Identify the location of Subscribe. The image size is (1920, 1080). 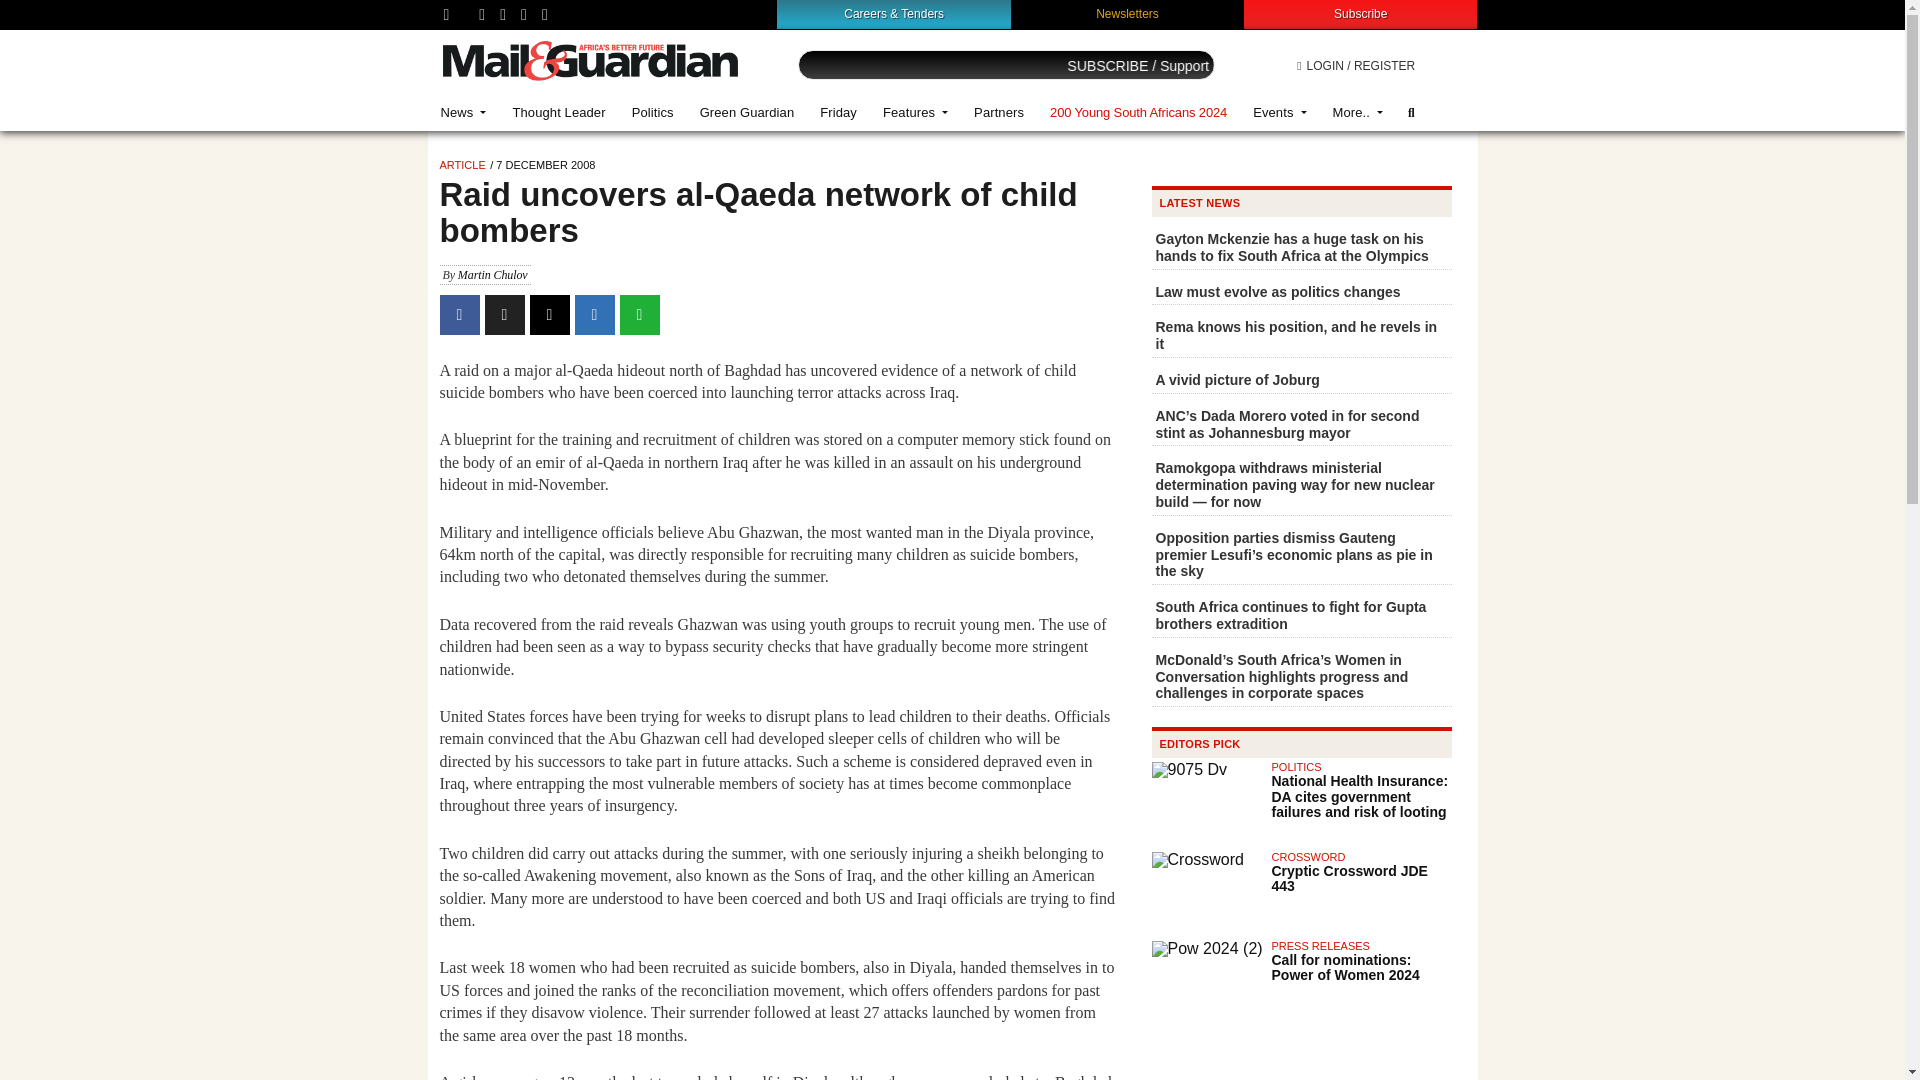
(1360, 13).